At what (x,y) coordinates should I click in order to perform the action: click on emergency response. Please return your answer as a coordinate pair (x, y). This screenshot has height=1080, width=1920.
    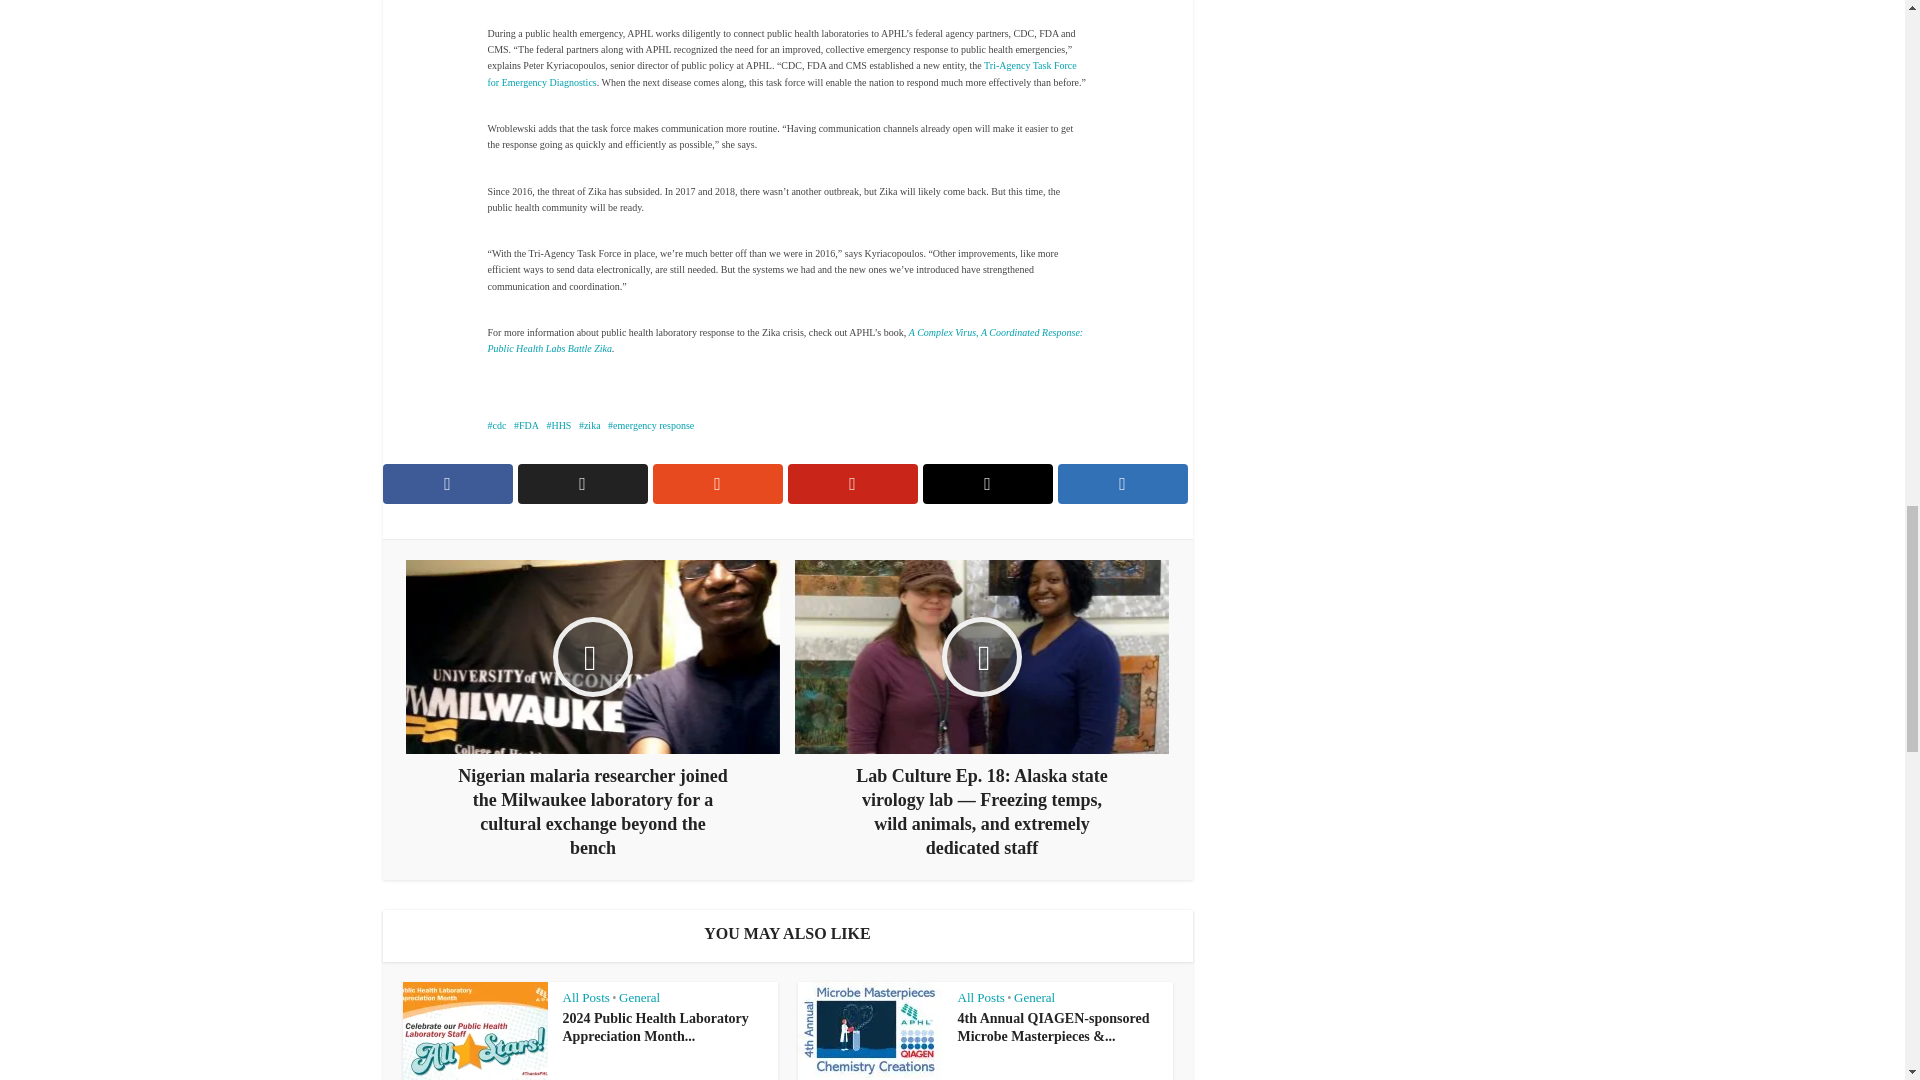
    Looking at the image, I should click on (650, 425).